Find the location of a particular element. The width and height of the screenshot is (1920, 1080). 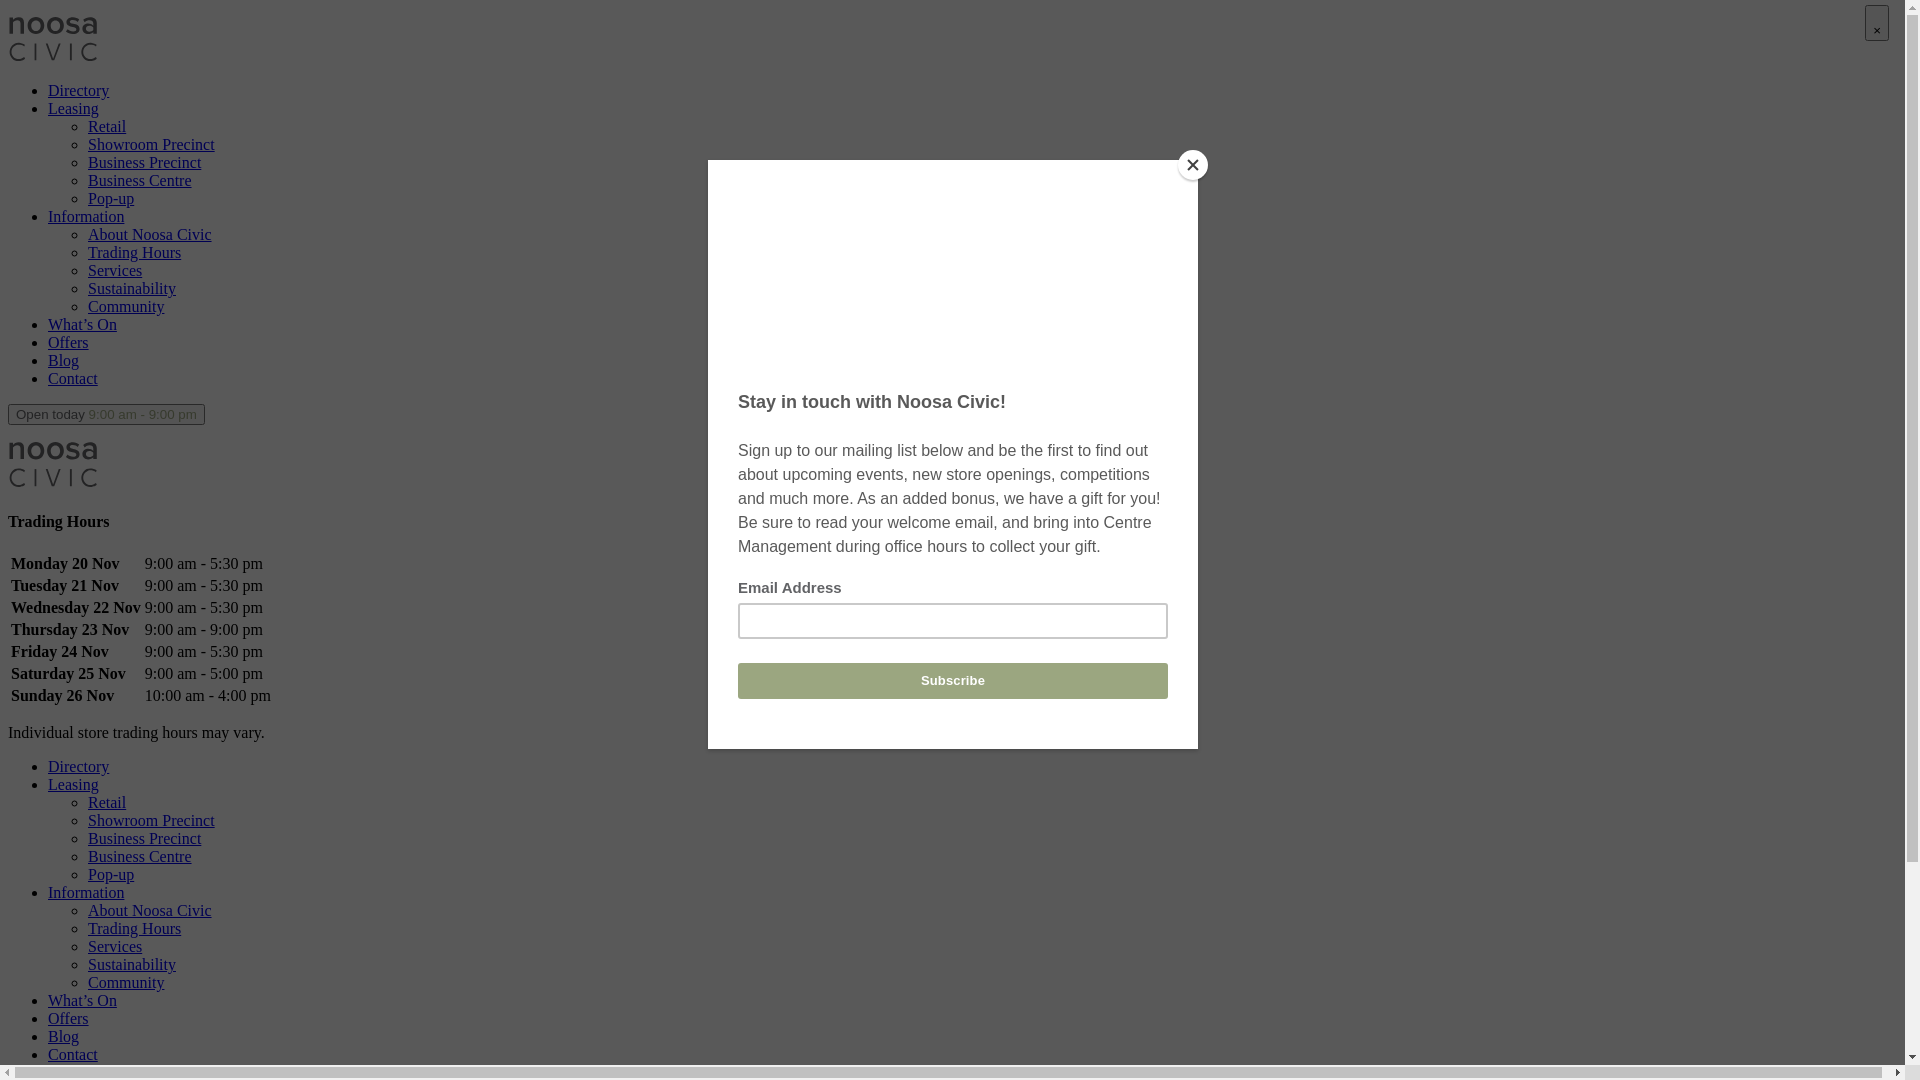

About Noosa Civic is located at coordinates (150, 234).